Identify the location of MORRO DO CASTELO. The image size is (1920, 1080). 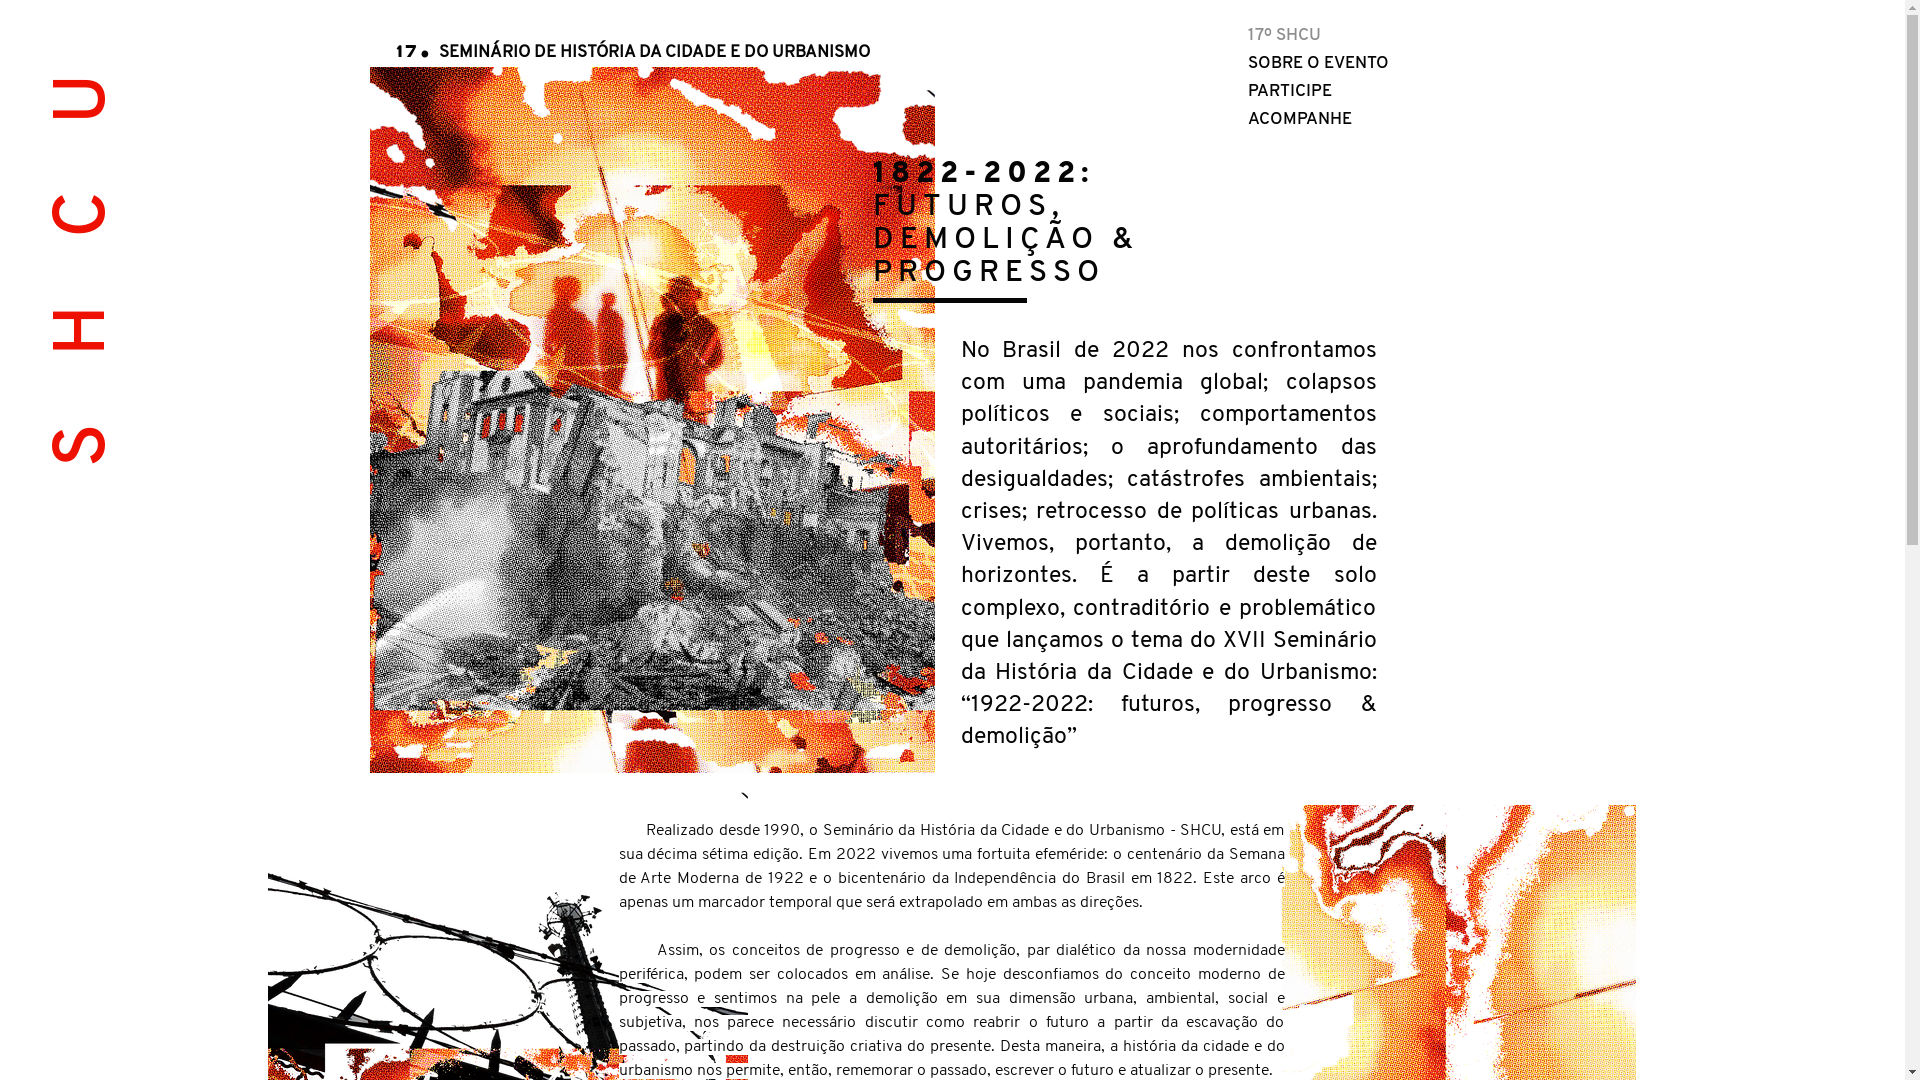
(652, 420).